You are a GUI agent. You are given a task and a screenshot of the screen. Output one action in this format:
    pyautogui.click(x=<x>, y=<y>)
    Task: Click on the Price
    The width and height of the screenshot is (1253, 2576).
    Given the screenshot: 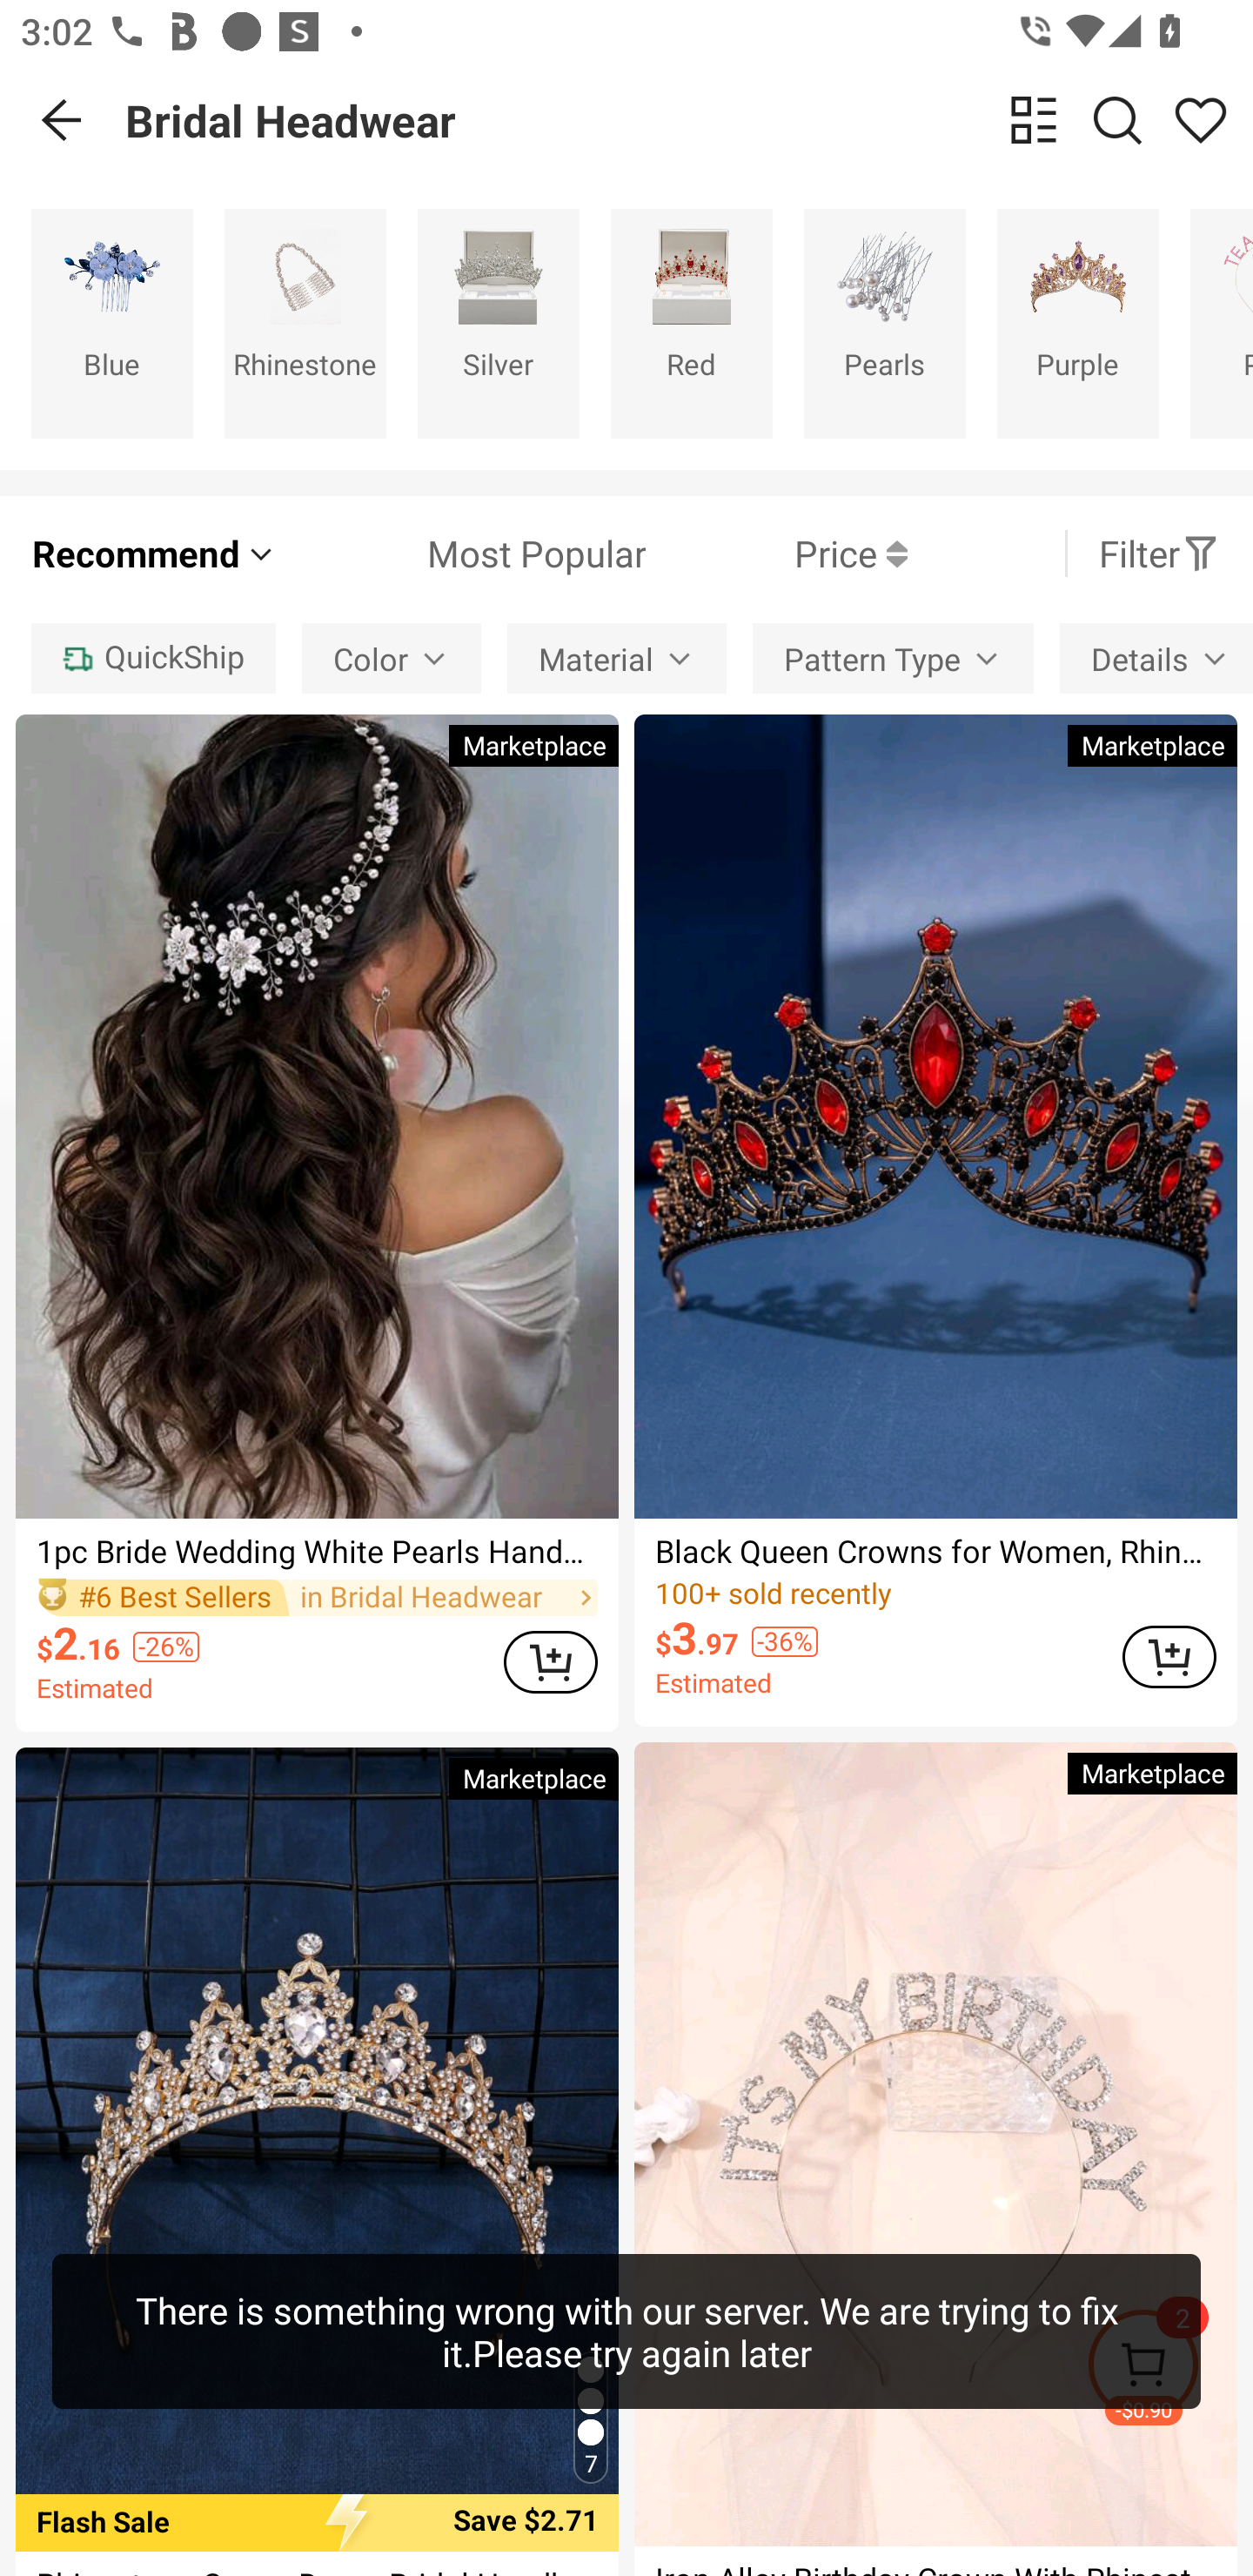 What is the action you would take?
    pyautogui.click(x=776, y=553)
    